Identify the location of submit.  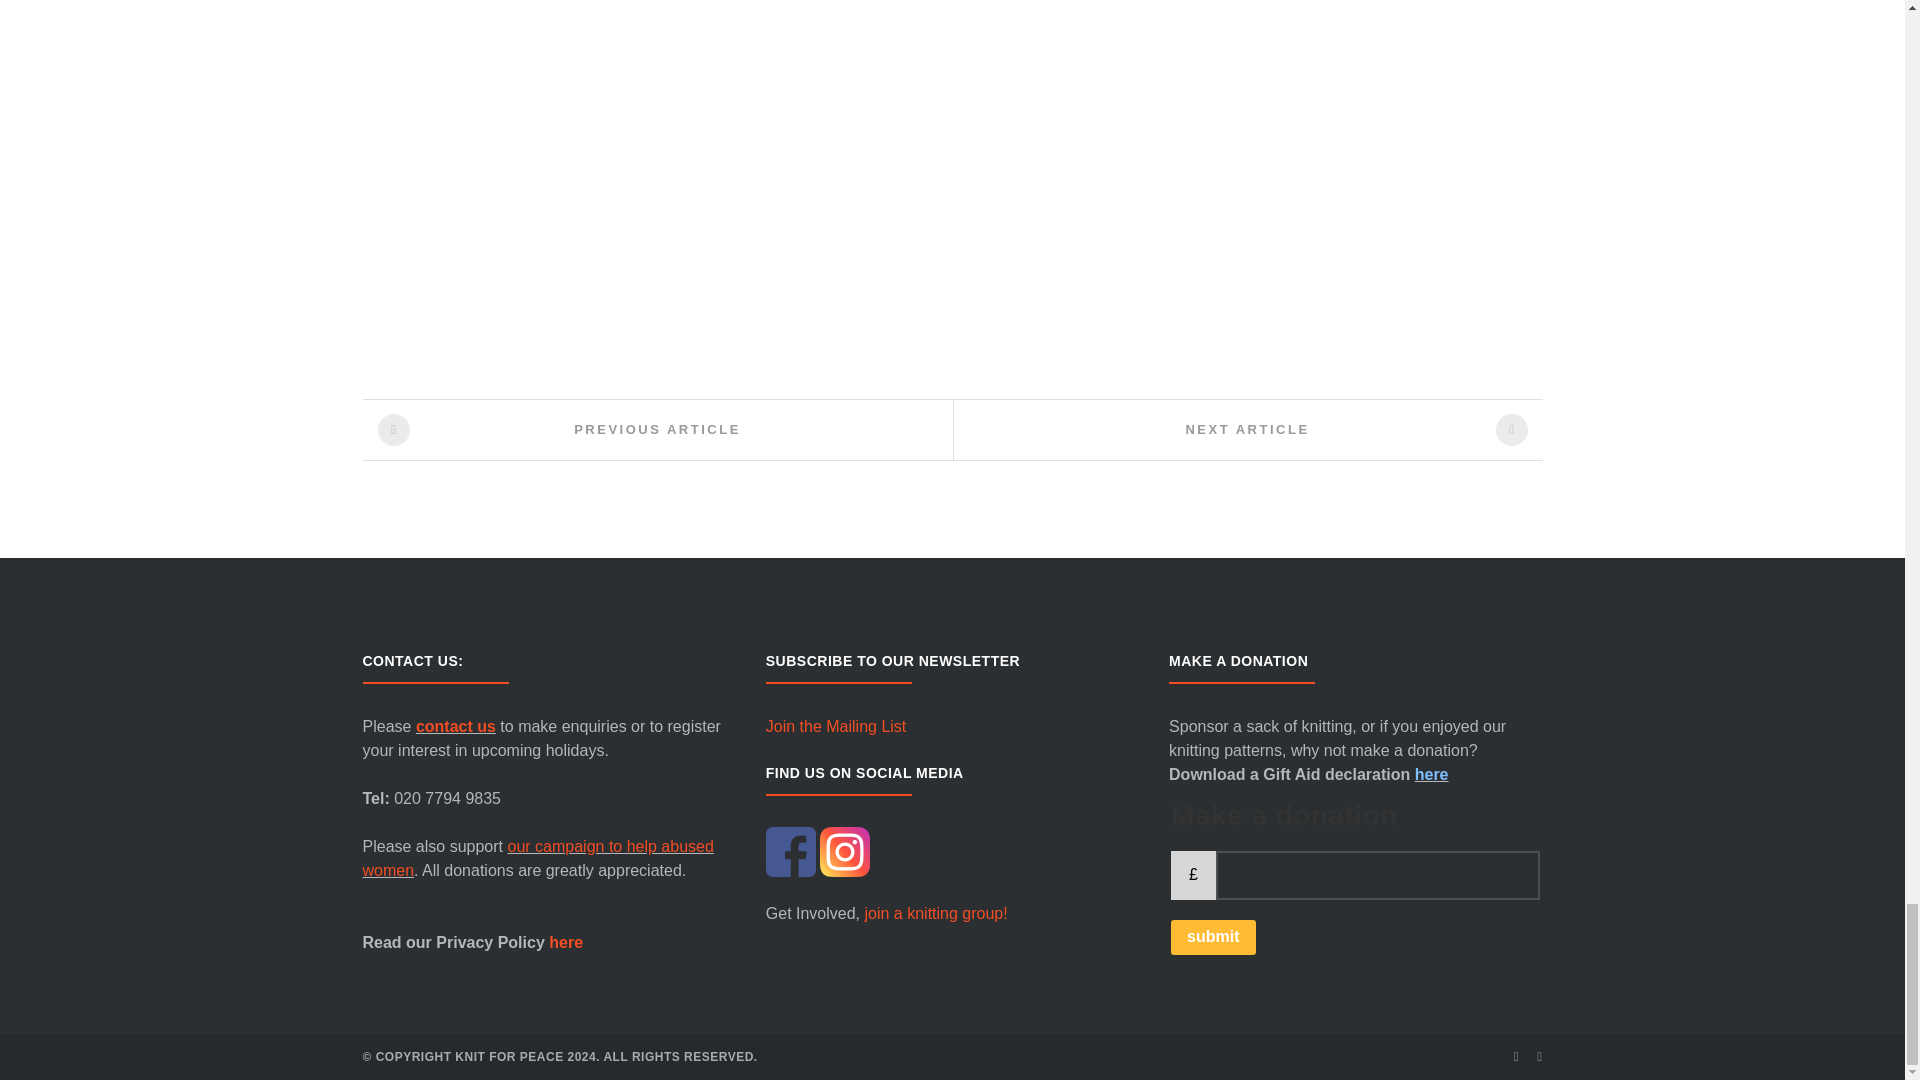
(1213, 937).